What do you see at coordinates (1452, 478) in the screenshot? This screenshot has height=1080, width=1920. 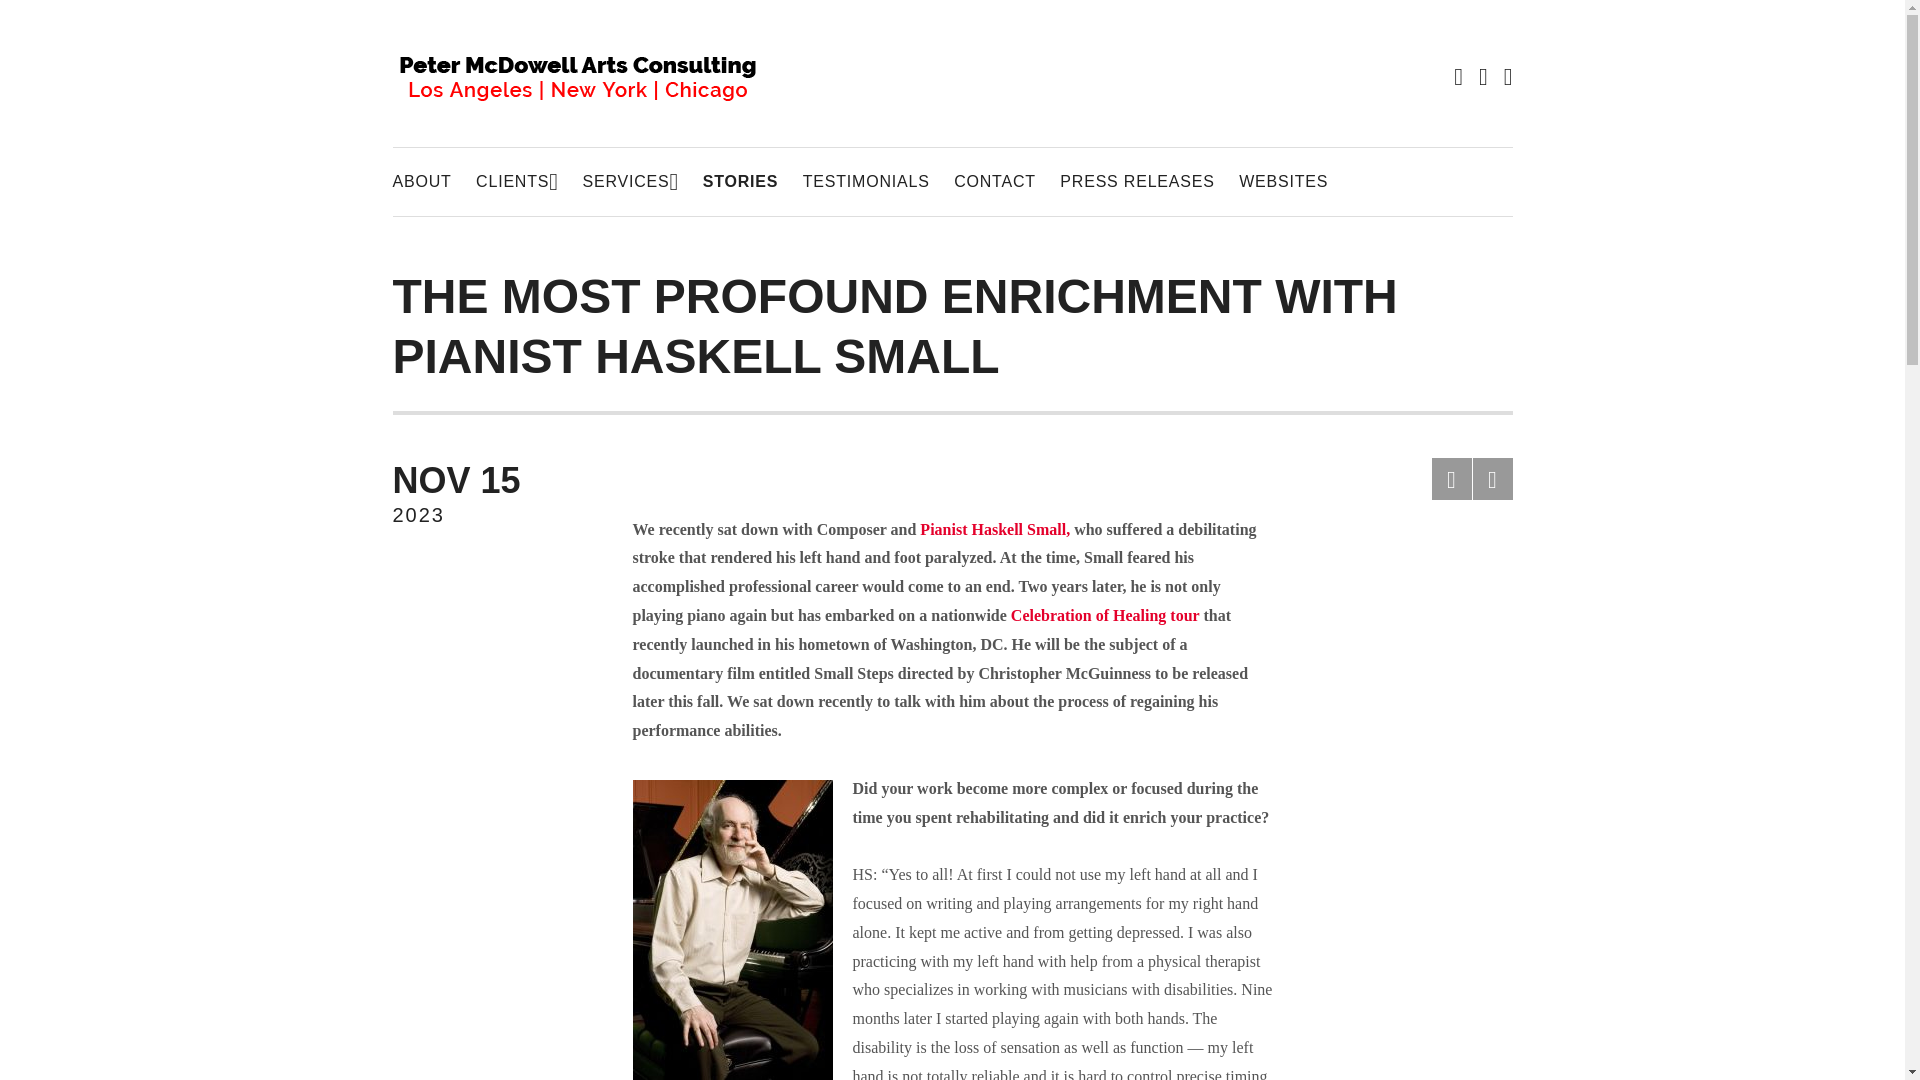 I see `Pianist Haskell Small,` at bounding box center [1452, 478].